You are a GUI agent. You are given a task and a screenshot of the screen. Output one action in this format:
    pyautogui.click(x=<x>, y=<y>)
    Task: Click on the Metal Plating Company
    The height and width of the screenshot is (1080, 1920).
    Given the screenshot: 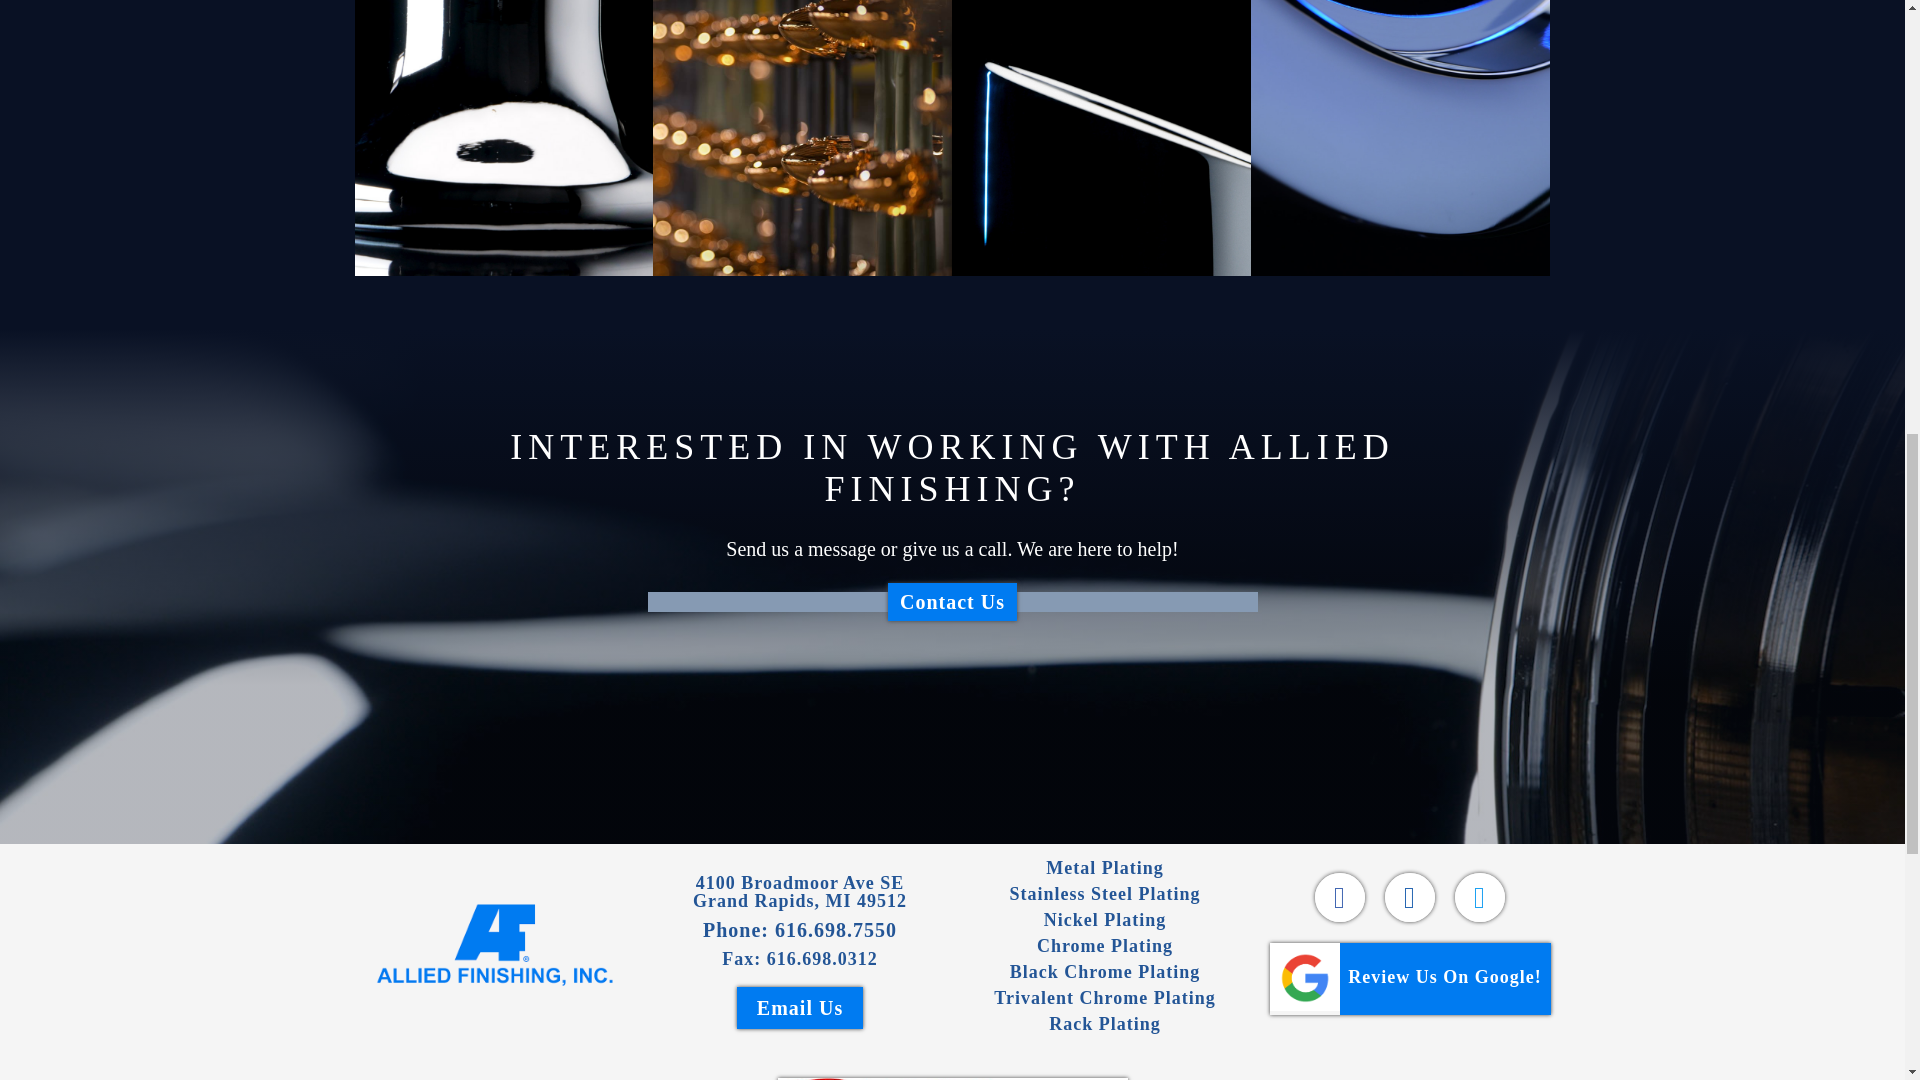 What is the action you would take?
    pyautogui.click(x=1106, y=920)
    